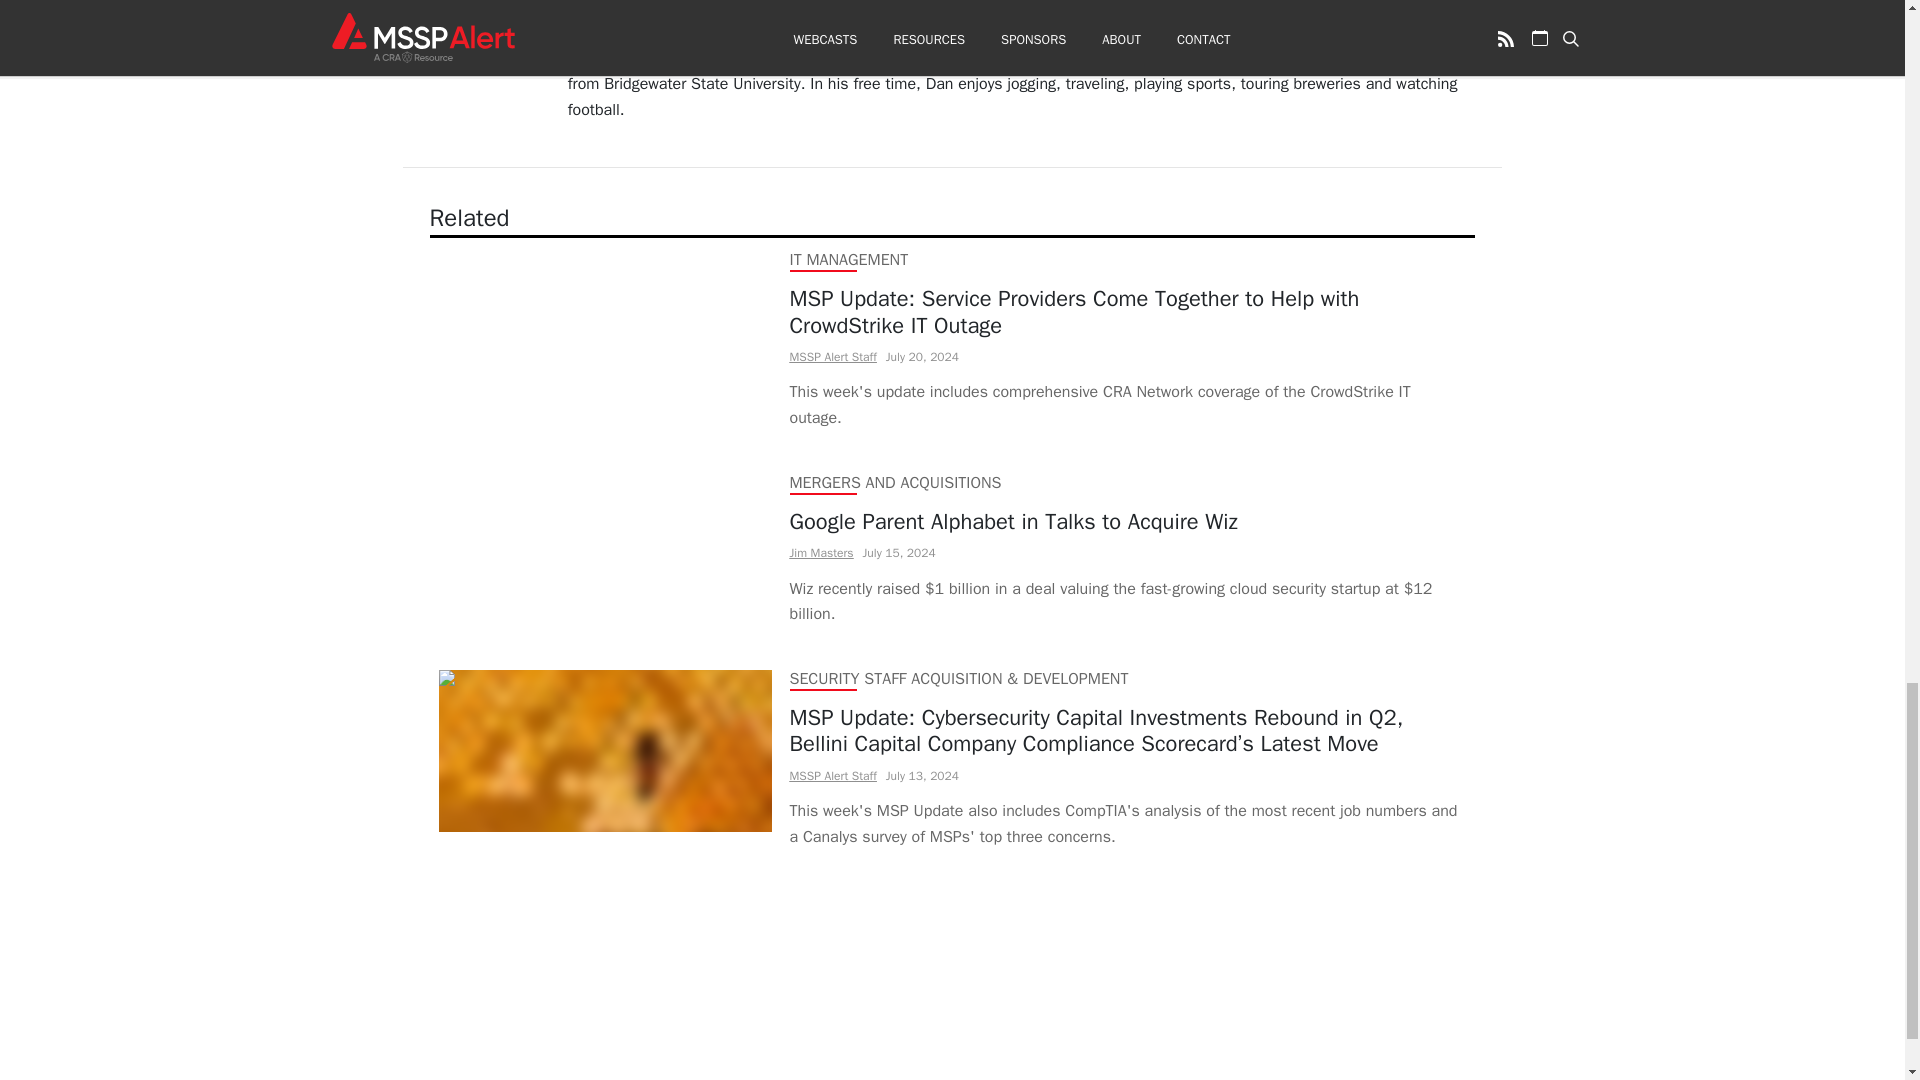  I want to click on Dan Kobialka, so click(614, 9).